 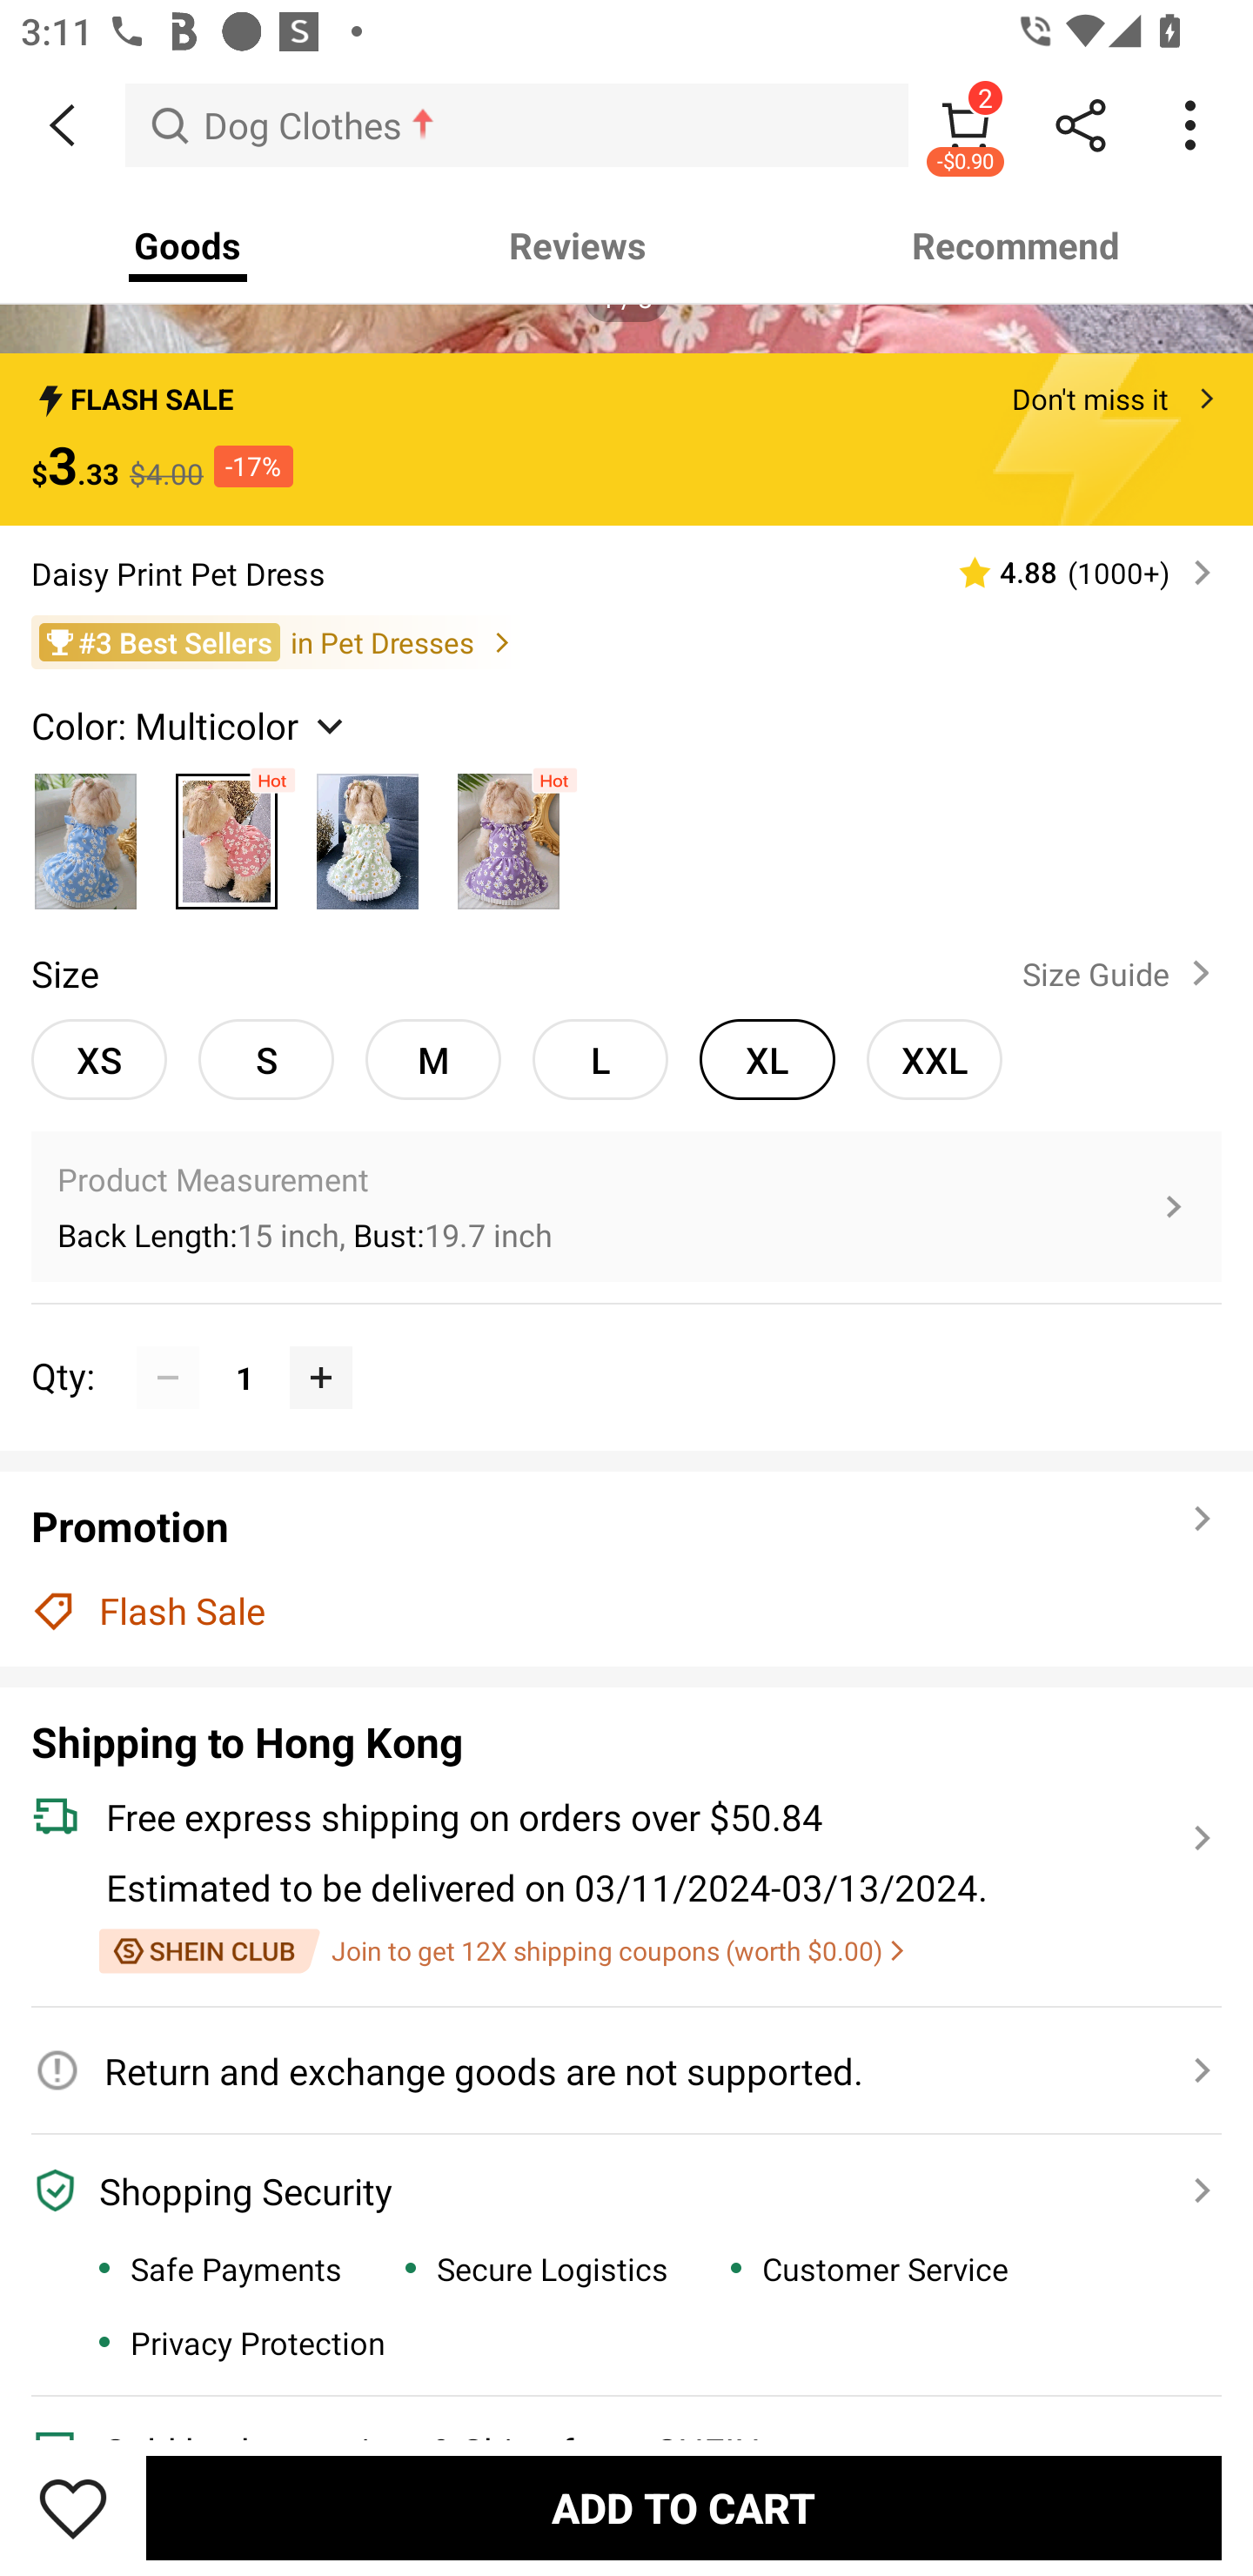 What do you see at coordinates (501, 1951) in the screenshot?
I see `Join to get 12X shipping coupons (worth $0.00)` at bounding box center [501, 1951].